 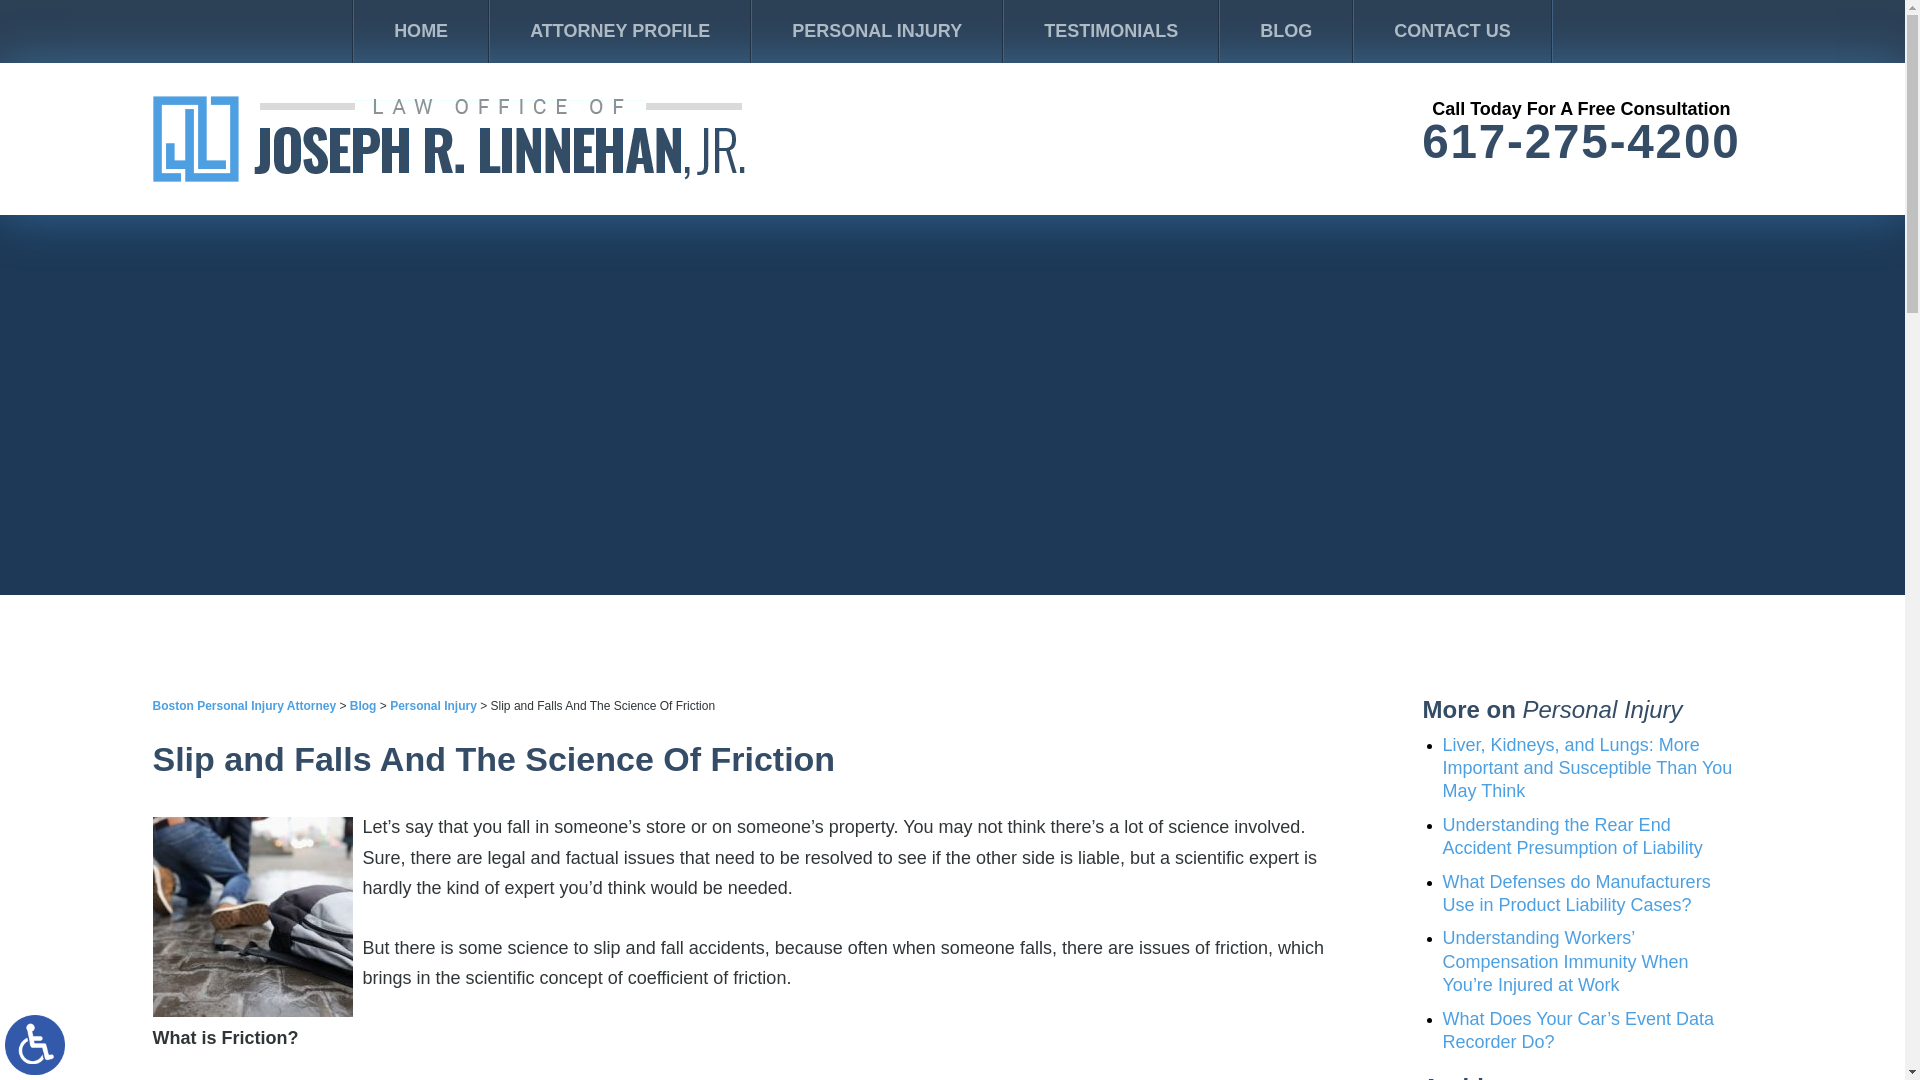 I want to click on ATTORNEY PROFILE, so click(x=620, y=31).